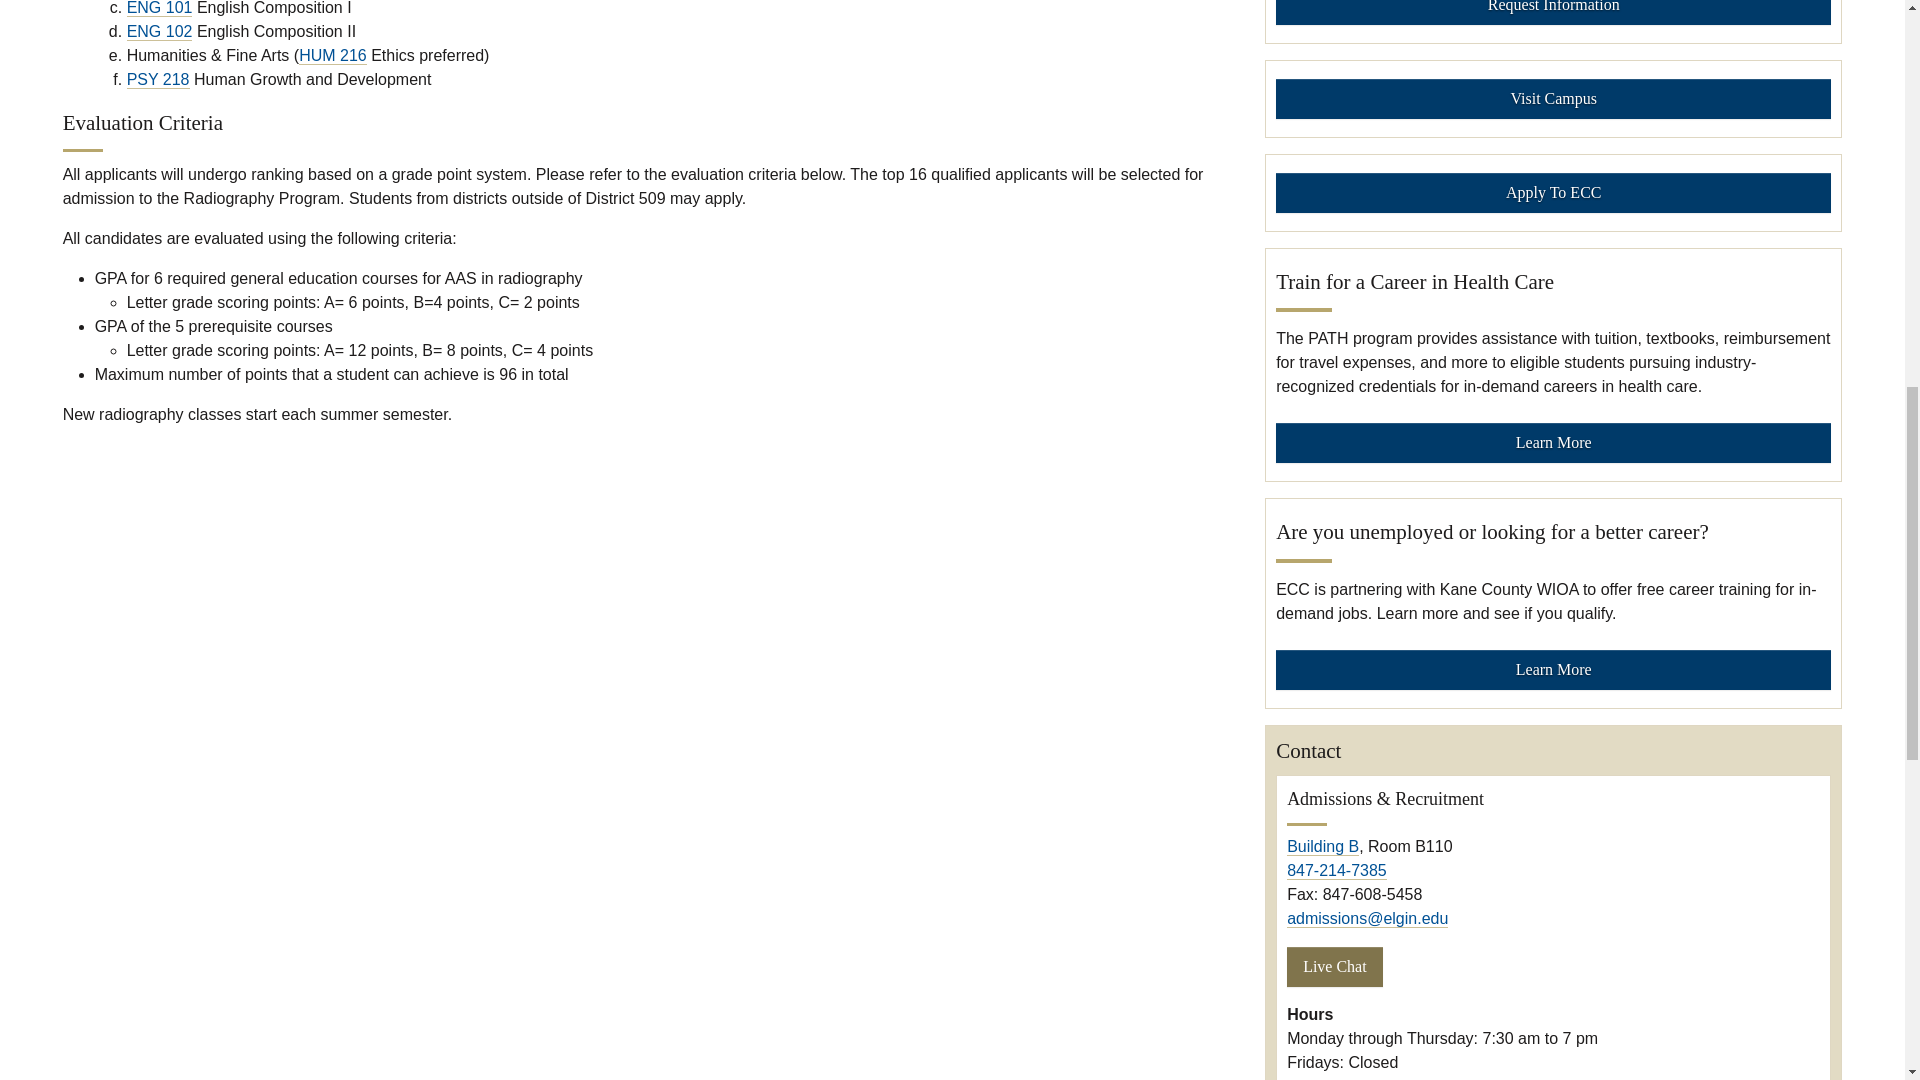 The height and width of the screenshot is (1080, 1920). I want to click on Live Chat, so click(1334, 967).